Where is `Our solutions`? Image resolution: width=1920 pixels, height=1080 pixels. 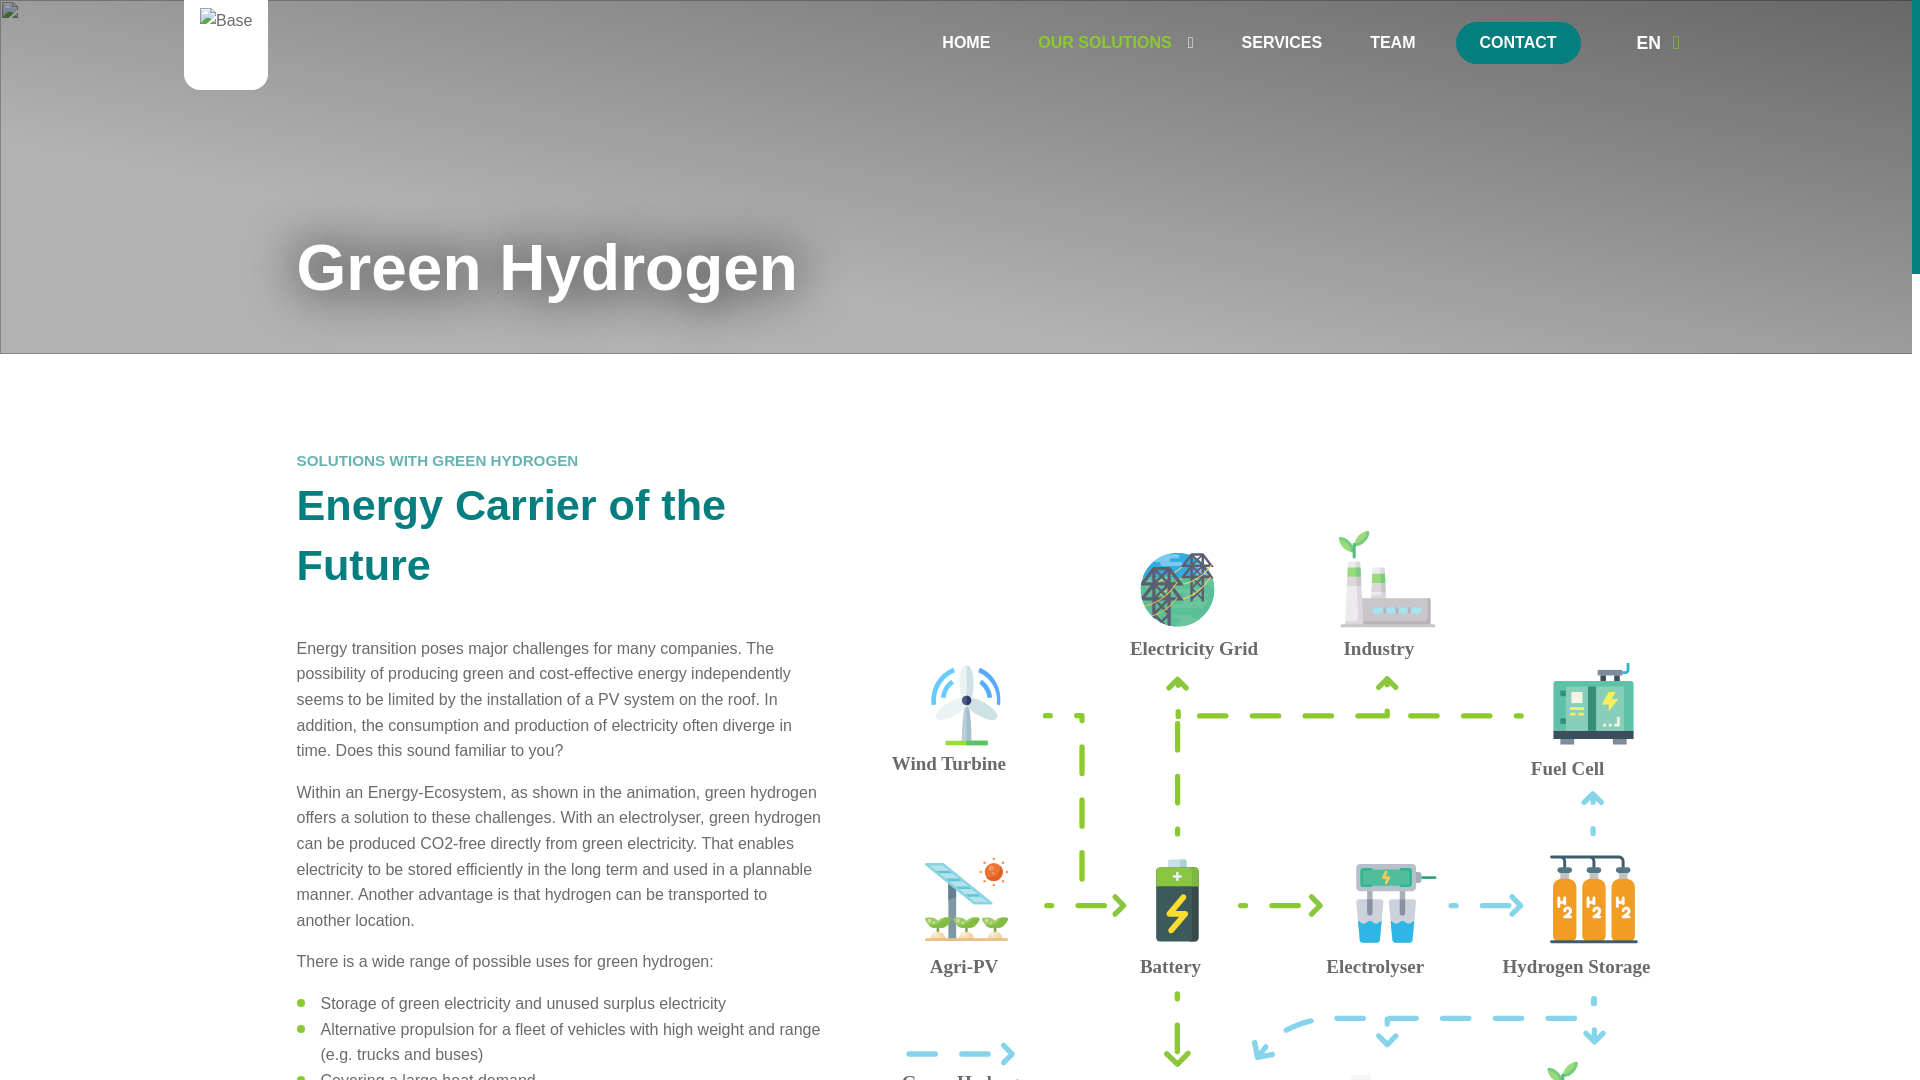
Our solutions is located at coordinates (1115, 43).